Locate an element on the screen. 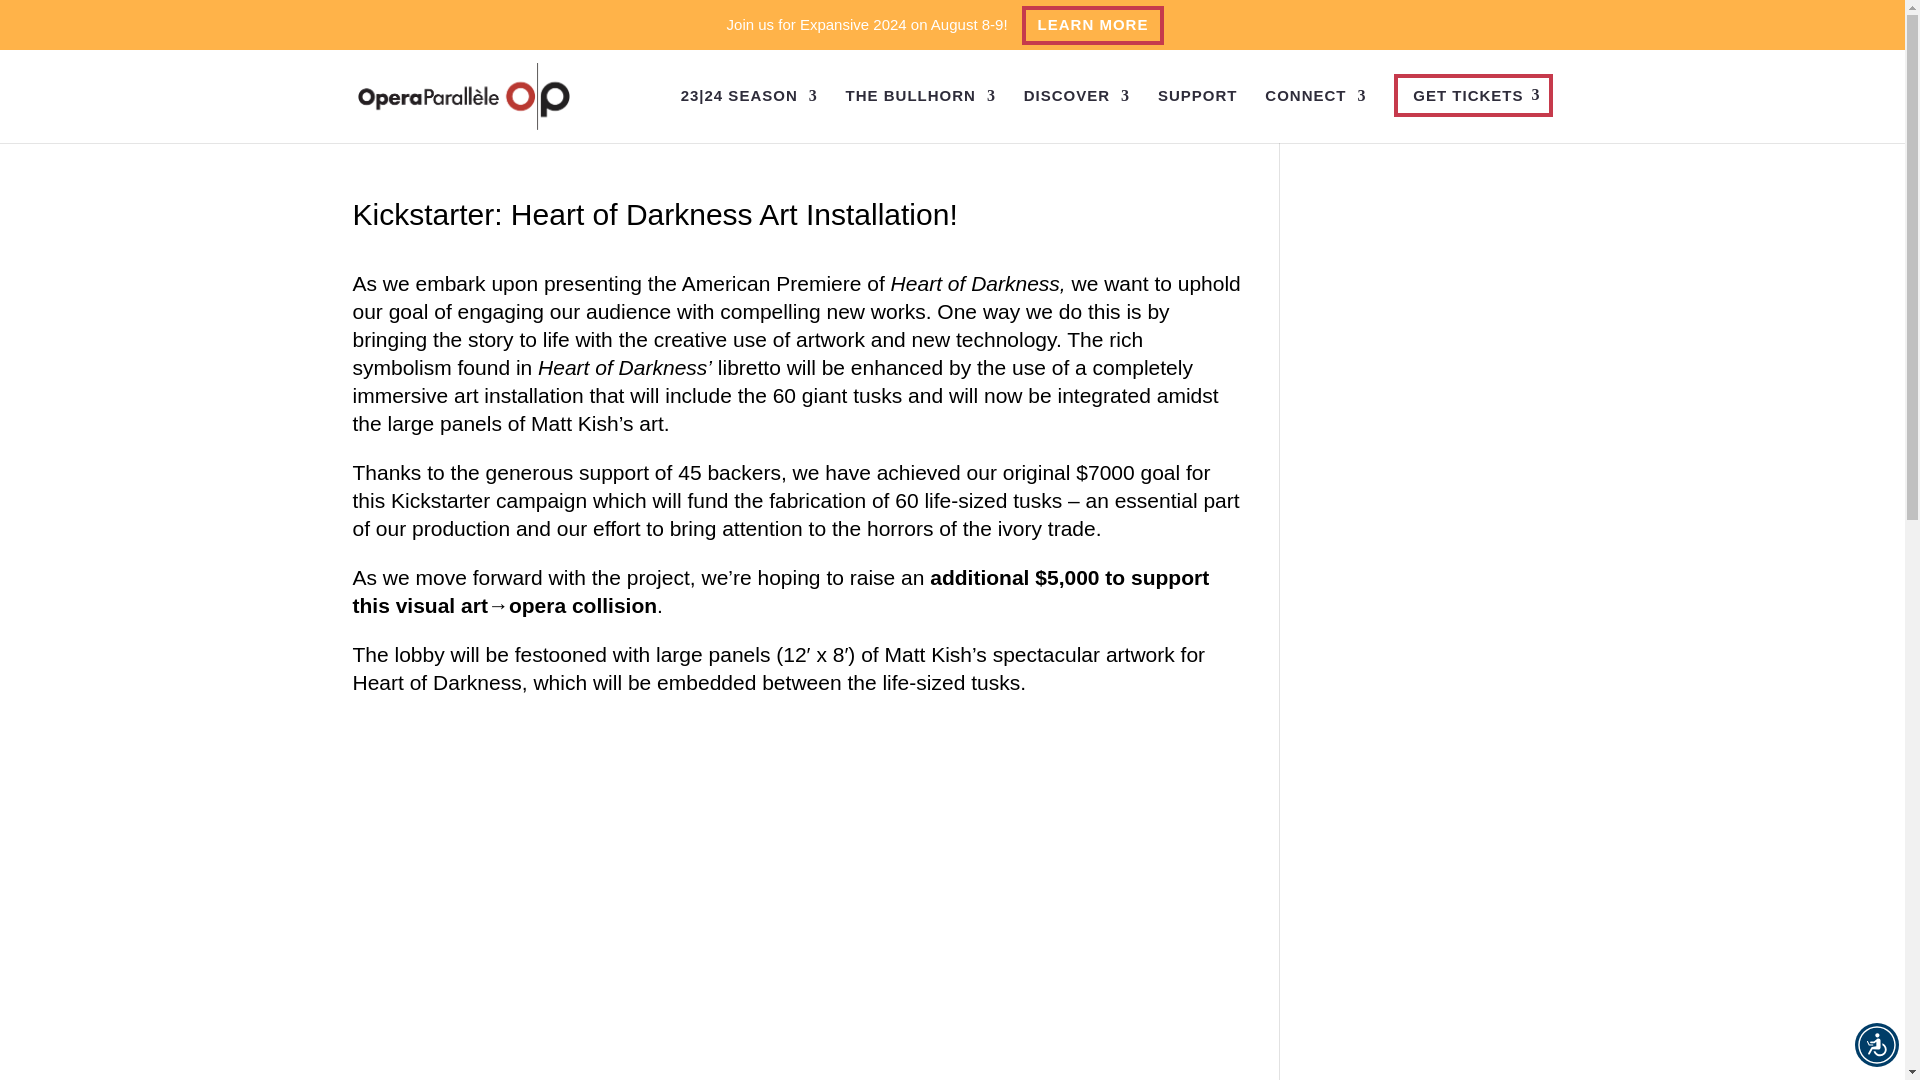 Image resolution: width=1920 pixels, height=1080 pixels. DISCOVER is located at coordinates (1076, 114).